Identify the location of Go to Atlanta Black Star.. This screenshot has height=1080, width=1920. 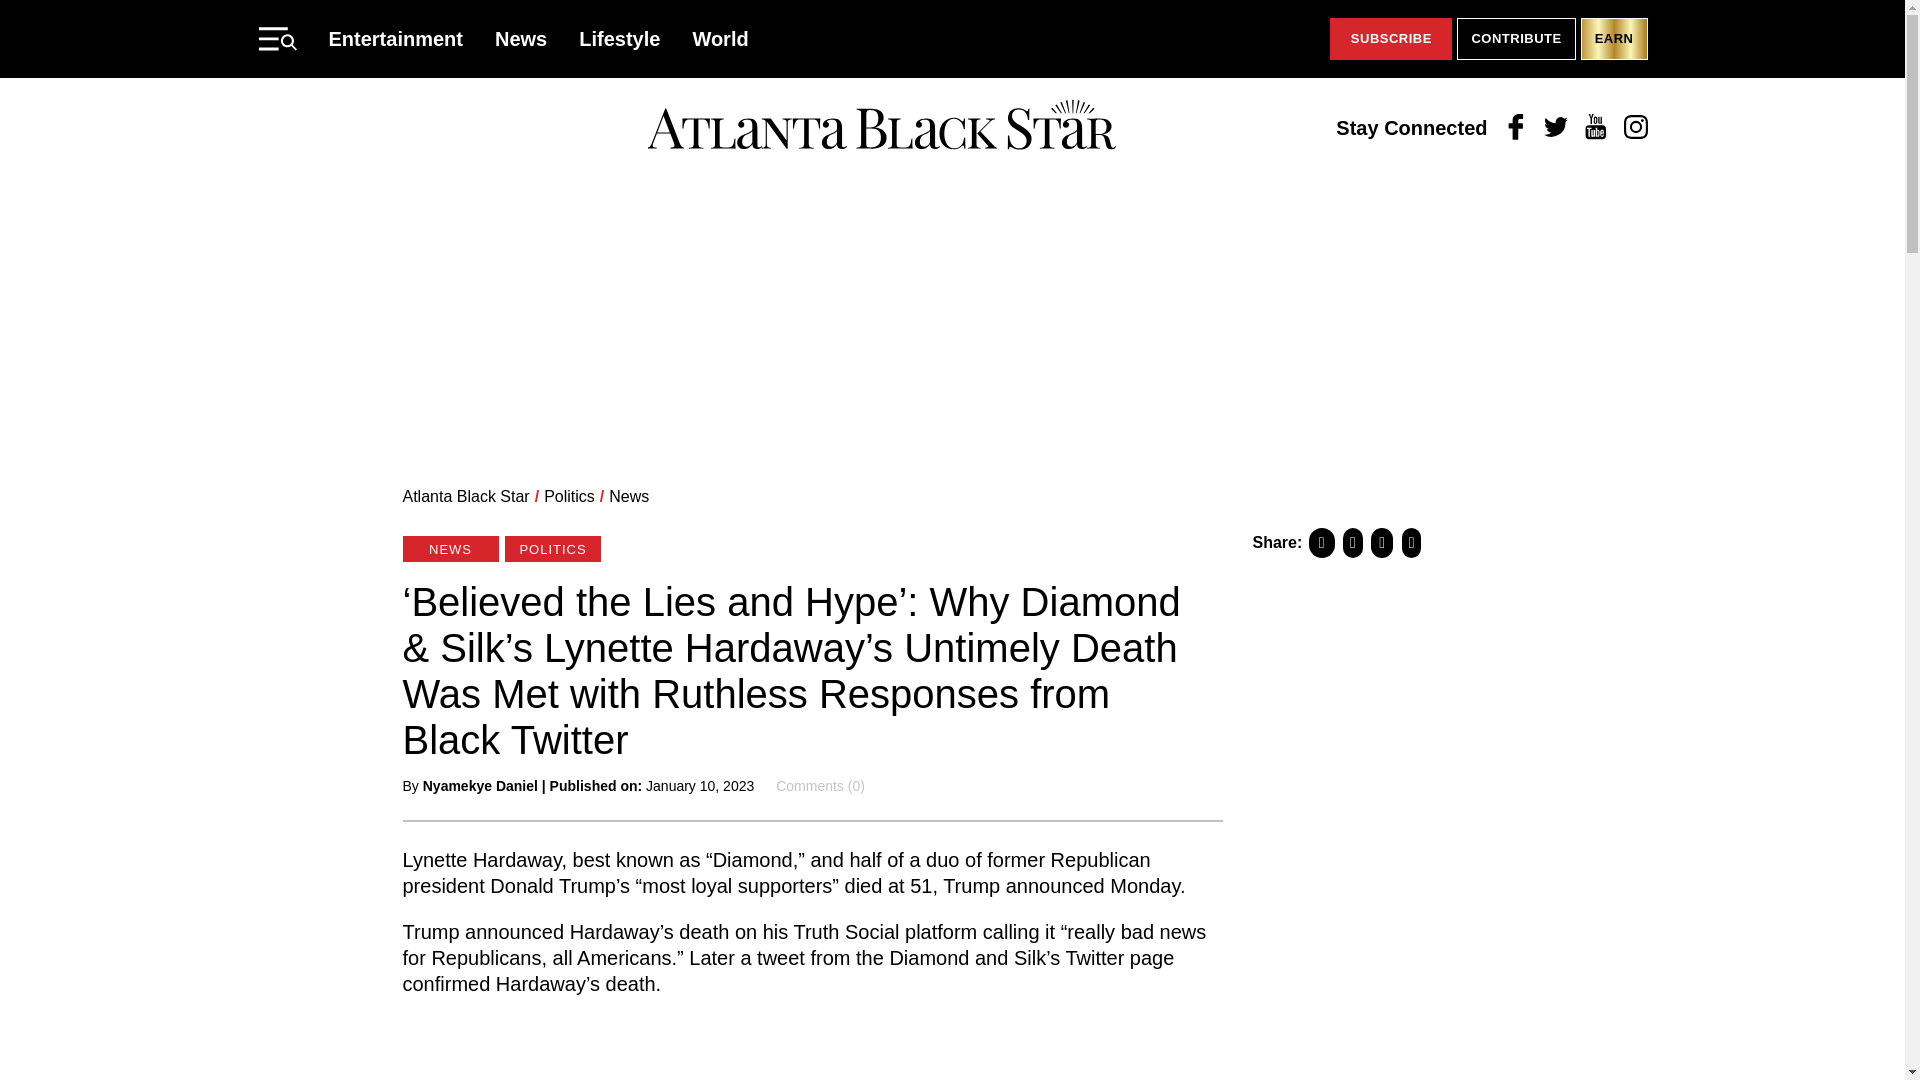
(465, 496).